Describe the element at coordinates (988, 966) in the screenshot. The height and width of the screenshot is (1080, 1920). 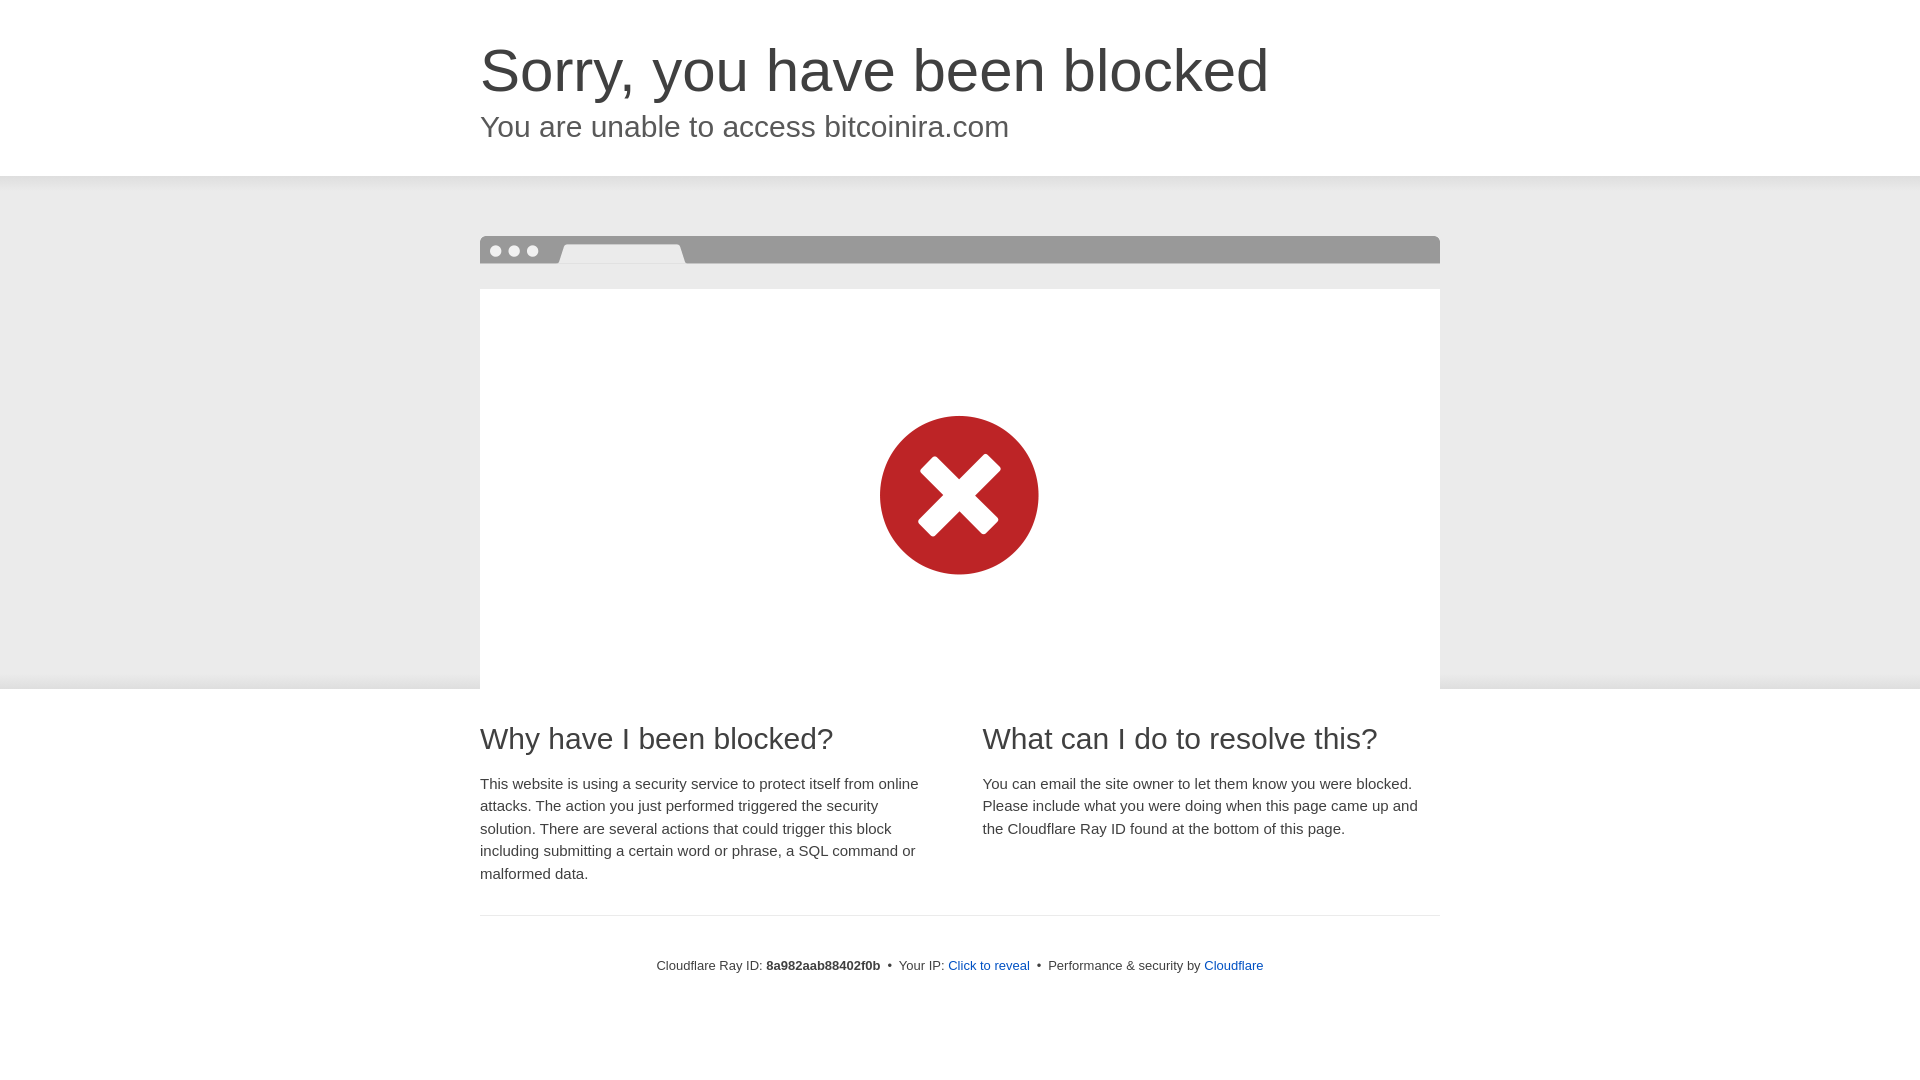
I see `Click to reveal` at that location.